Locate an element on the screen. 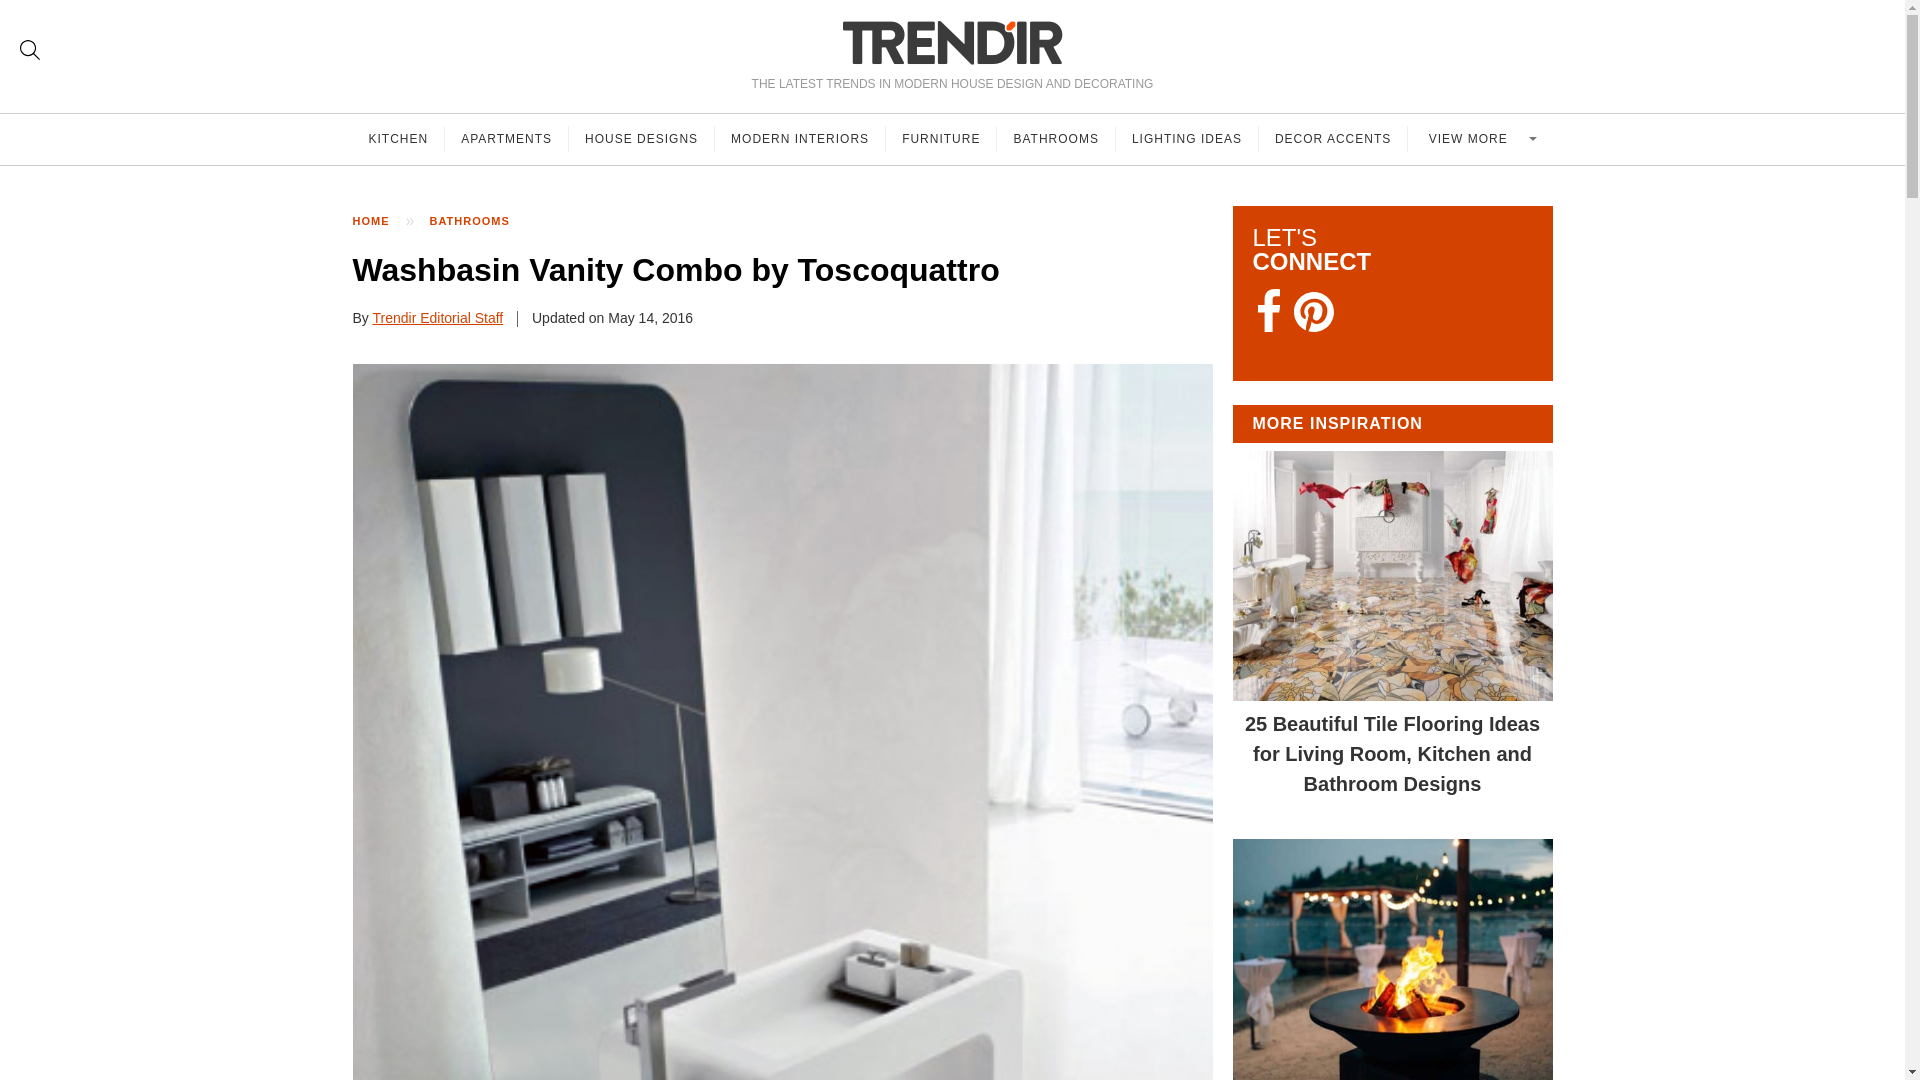  VIEW MORE is located at coordinates (1480, 139).